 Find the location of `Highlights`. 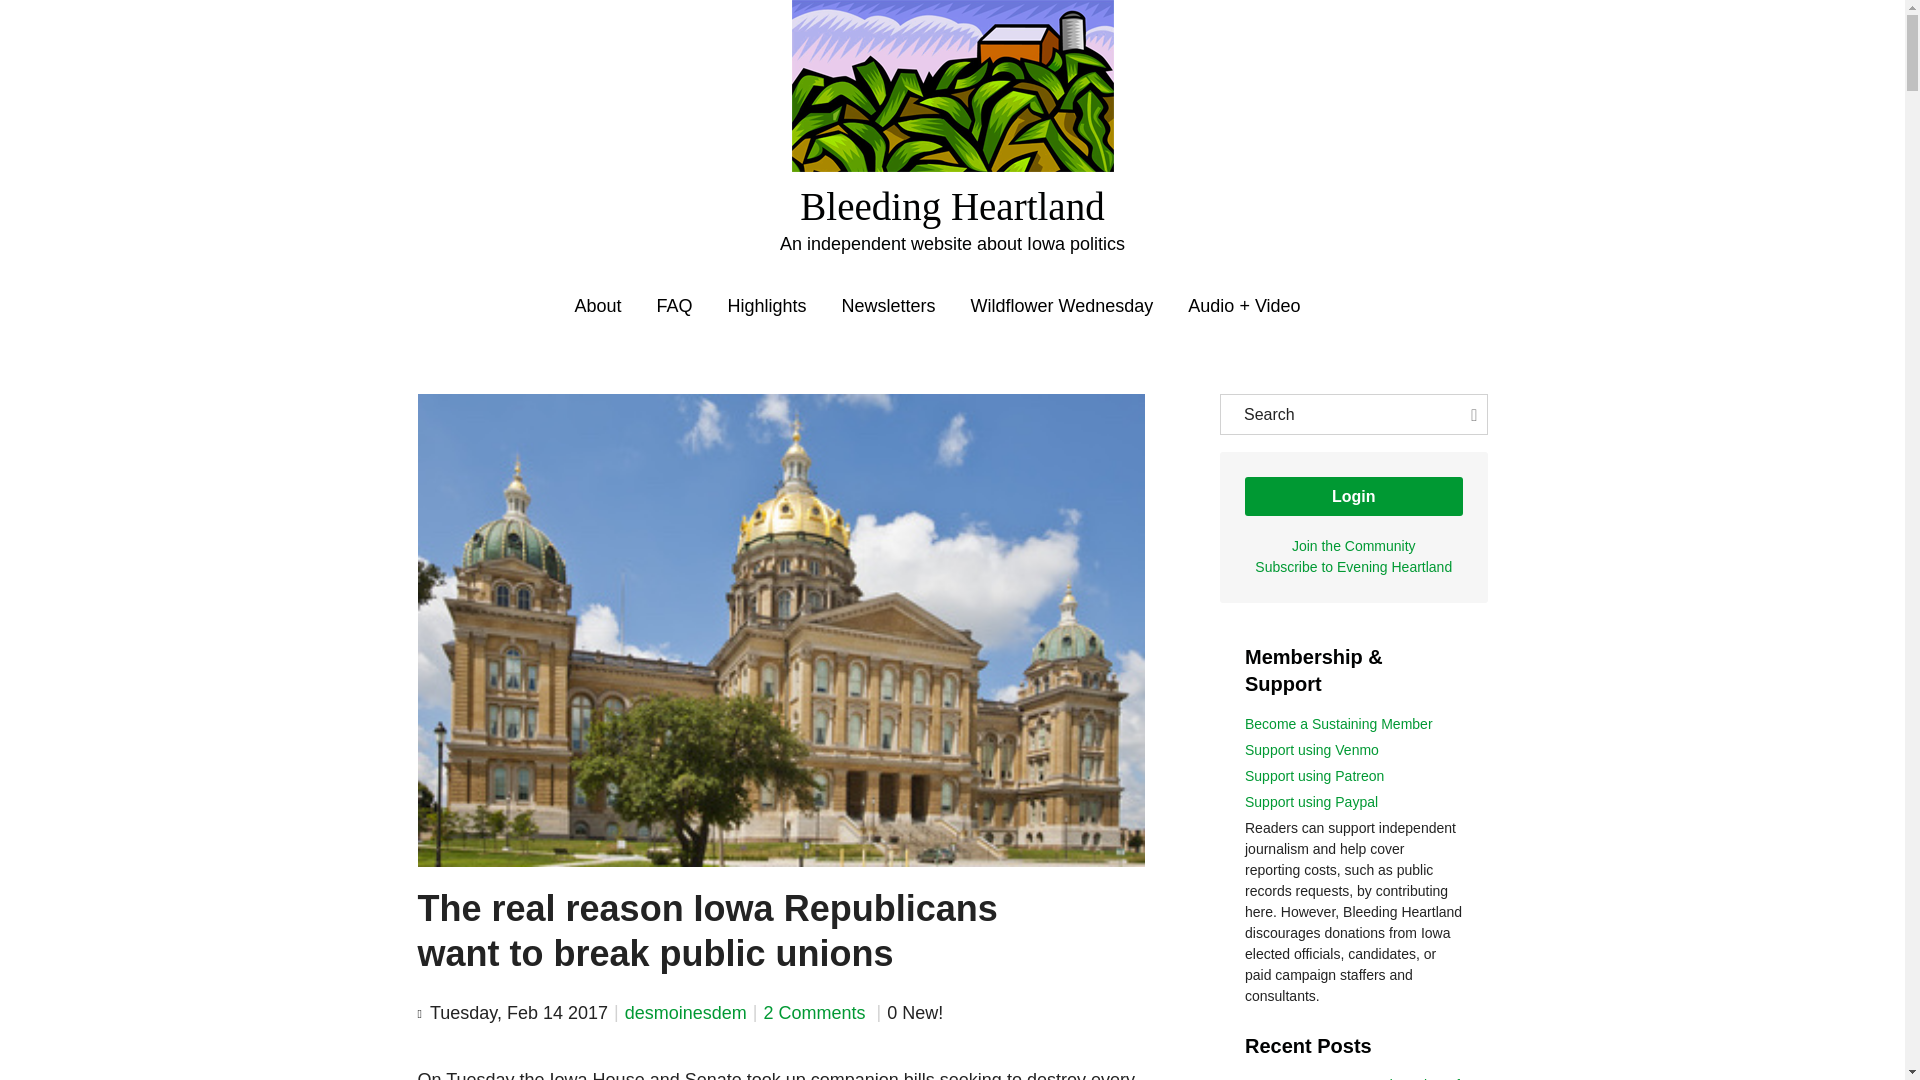

Highlights is located at coordinates (766, 306).